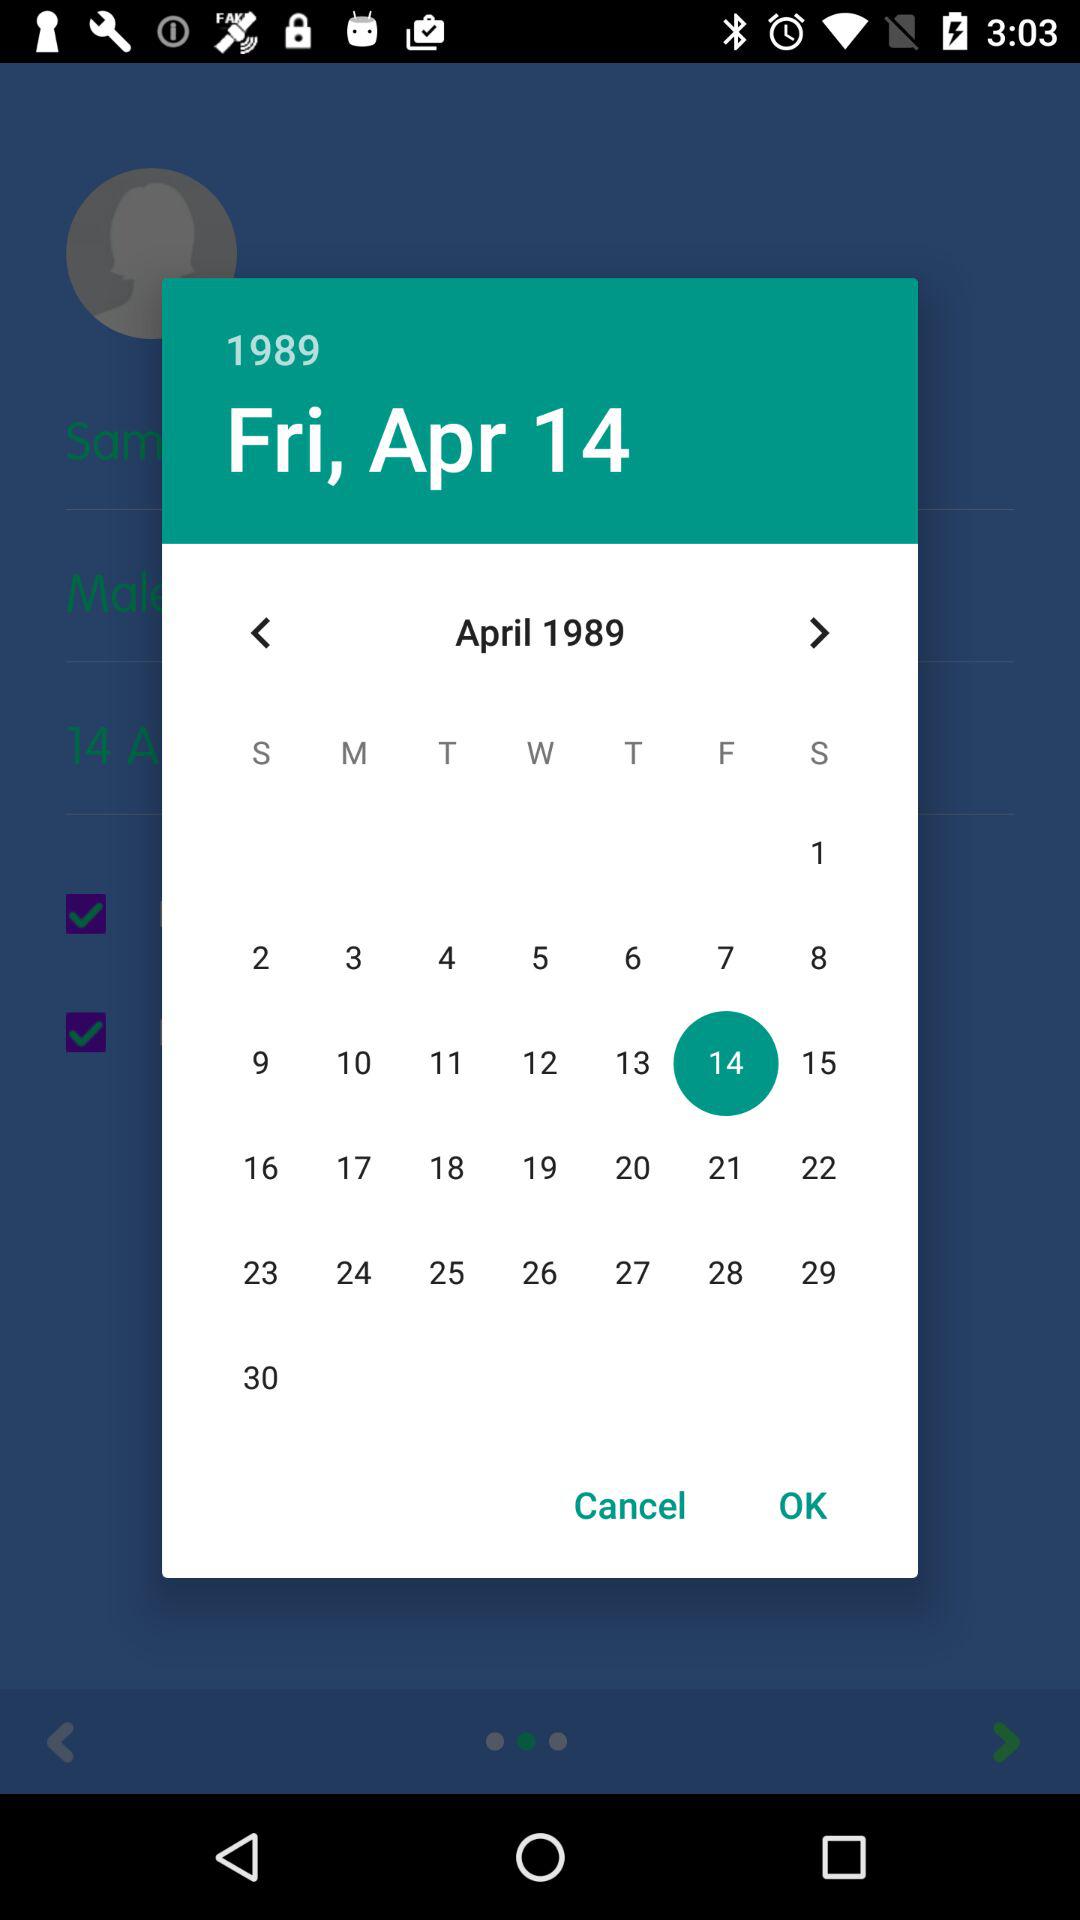 This screenshot has width=1080, height=1920. Describe the element at coordinates (802, 1504) in the screenshot. I see `choose item next to cancel icon` at that location.